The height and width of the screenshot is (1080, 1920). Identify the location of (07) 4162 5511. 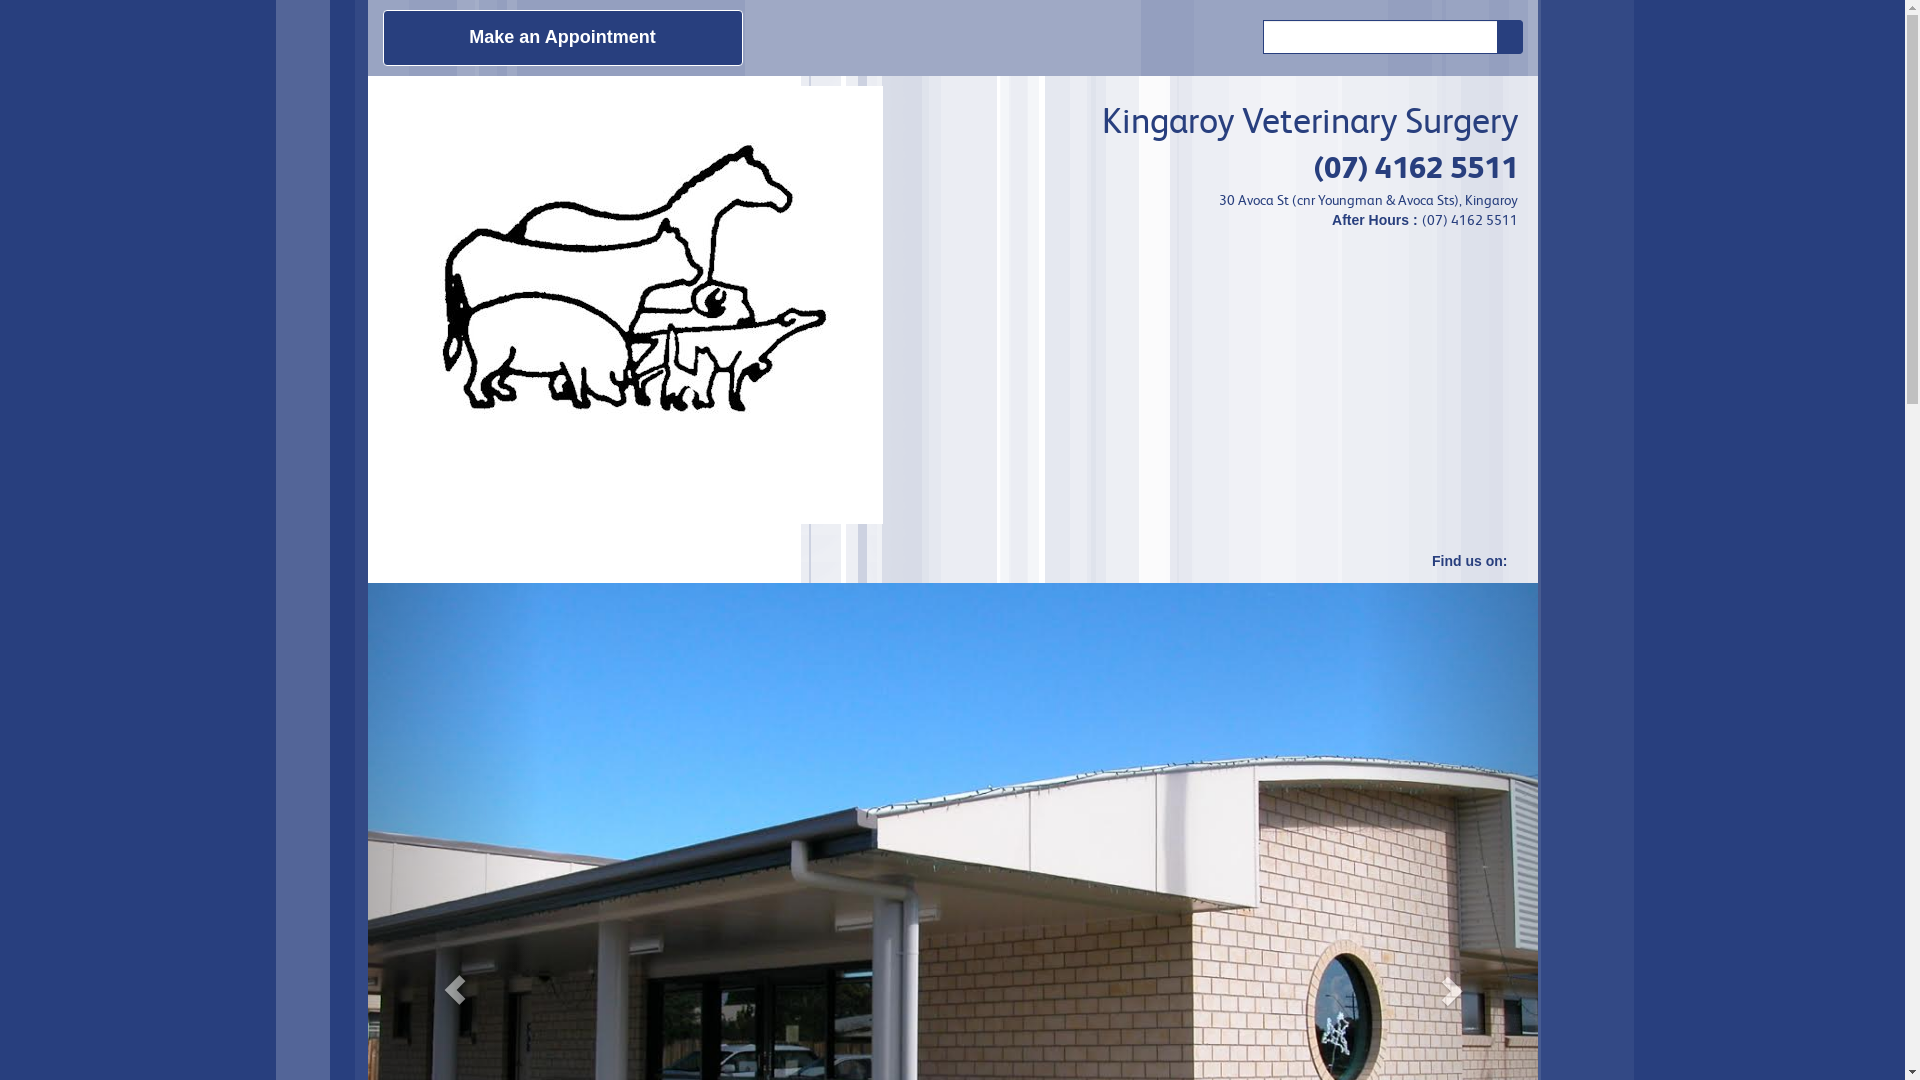
(1416, 168).